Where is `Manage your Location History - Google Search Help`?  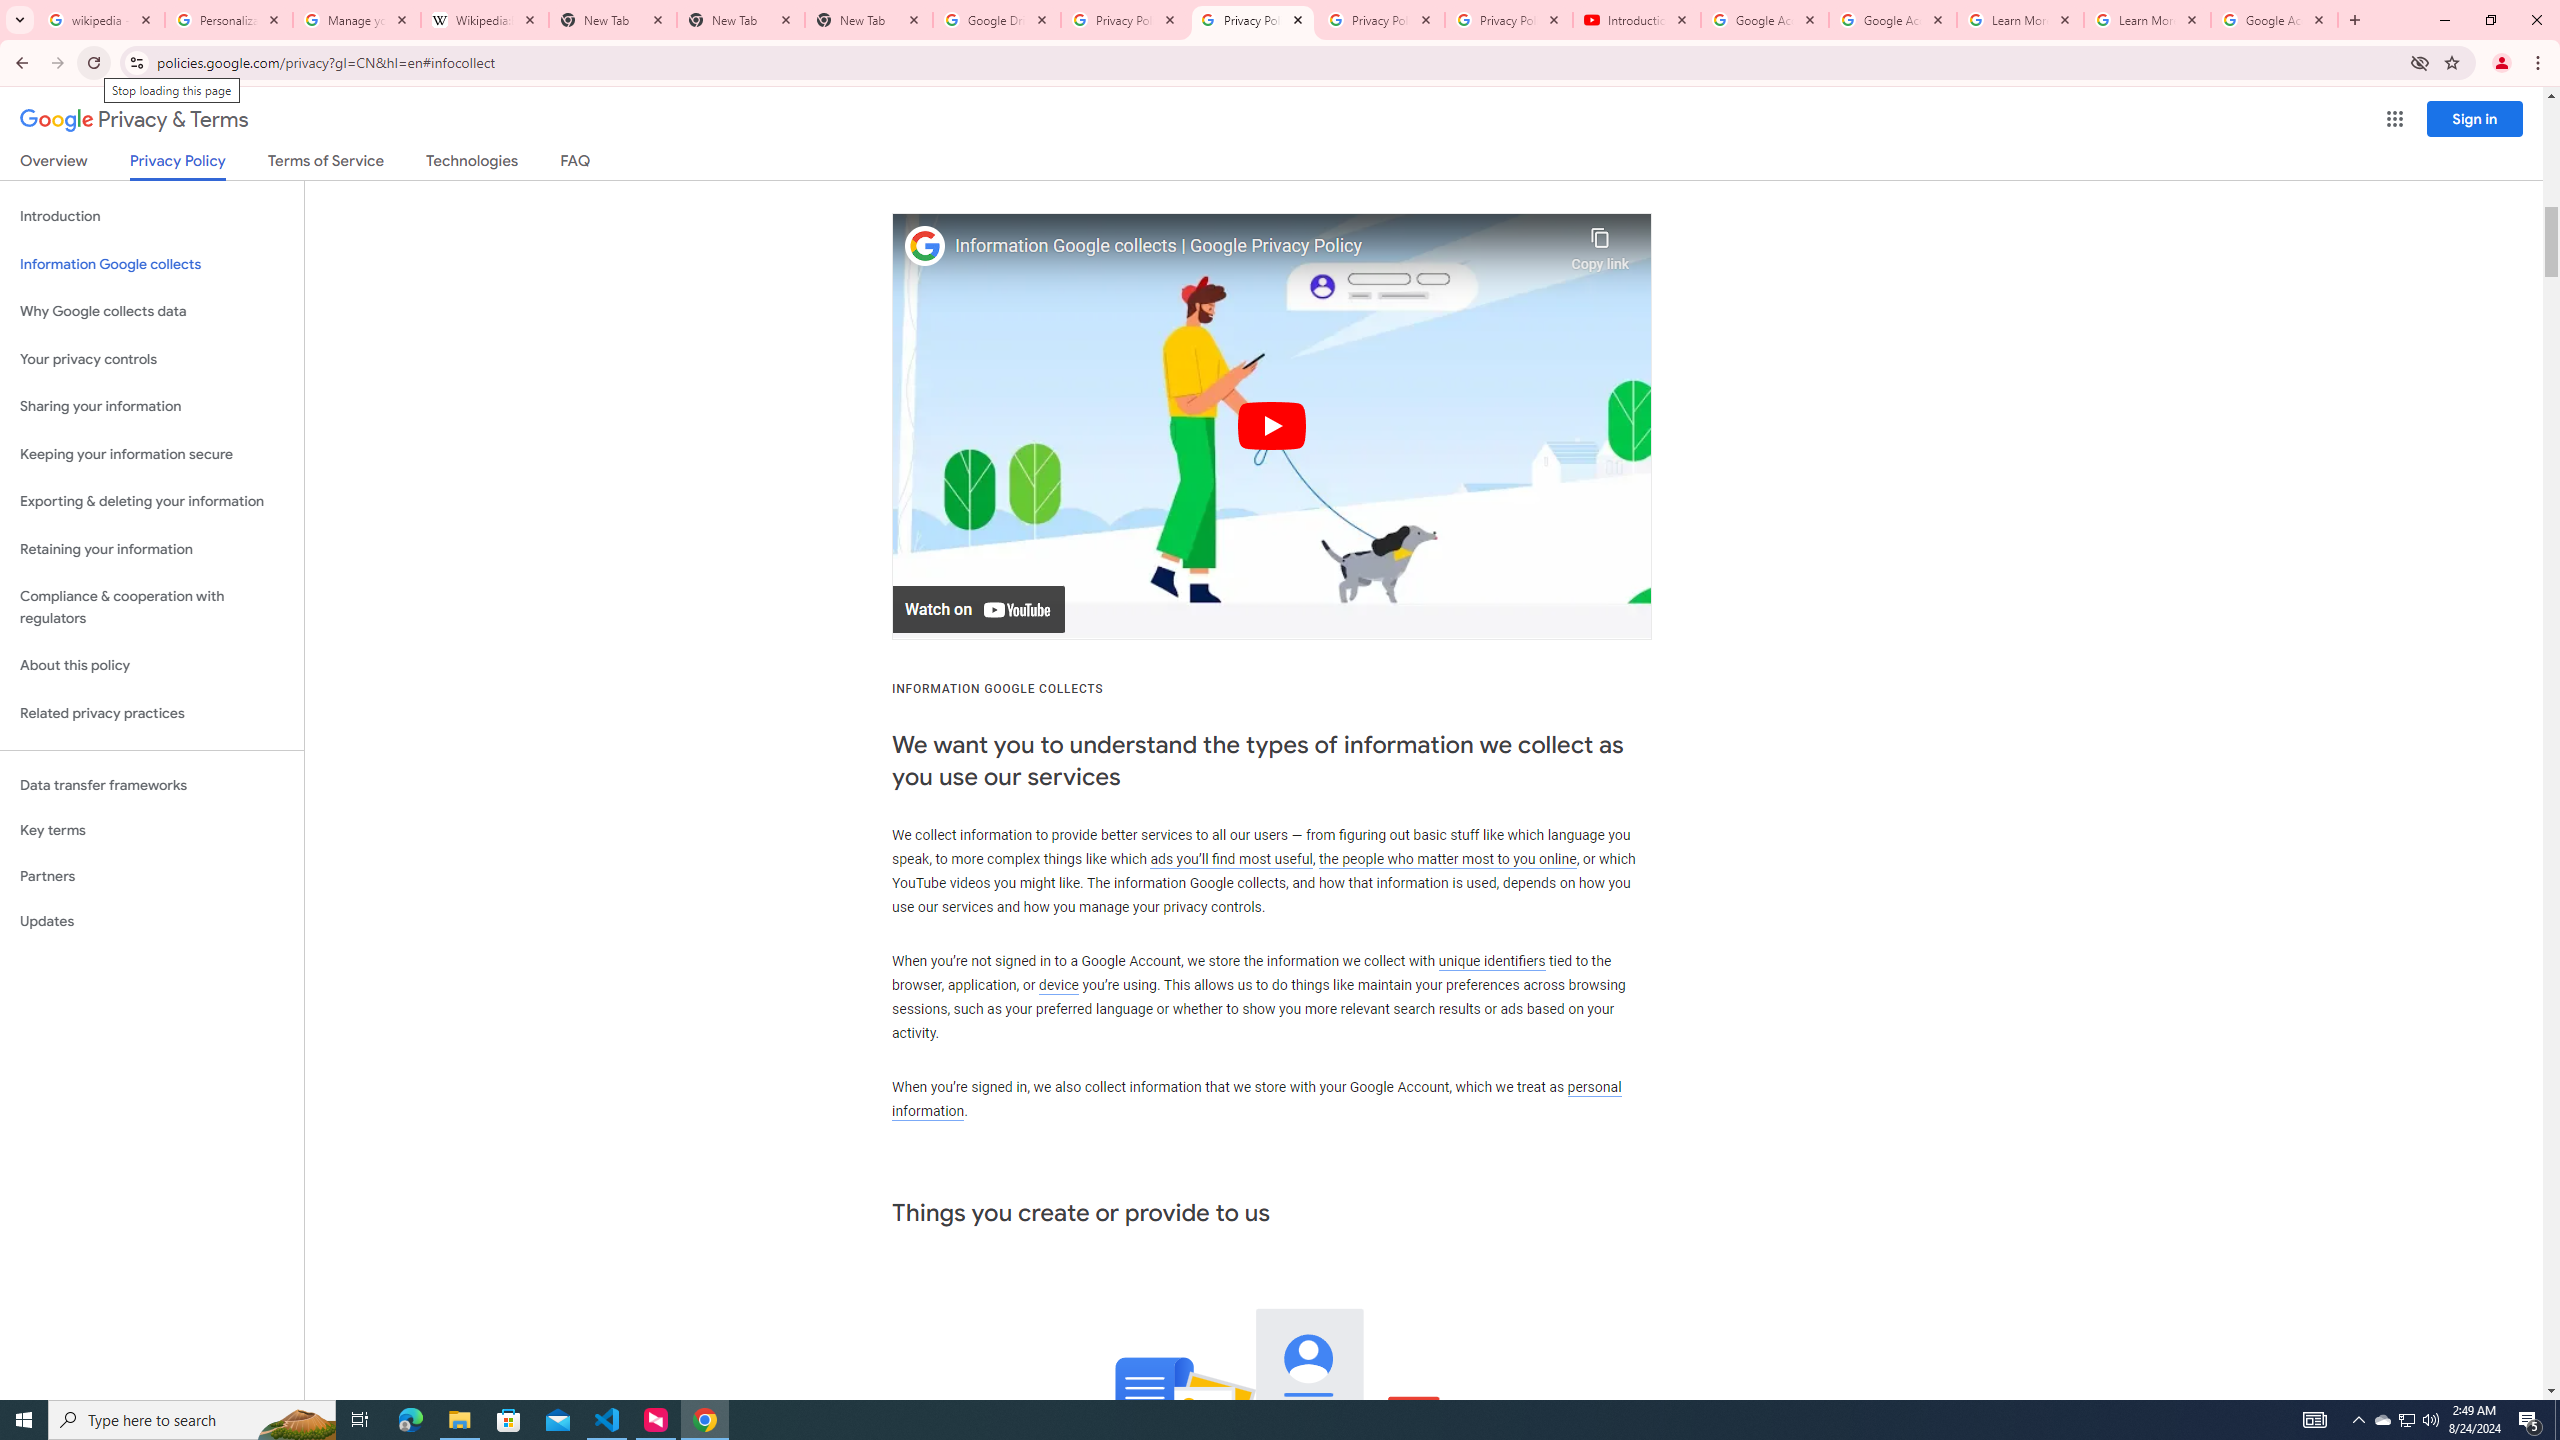
Manage your Location History - Google Search Help is located at coordinates (357, 20).